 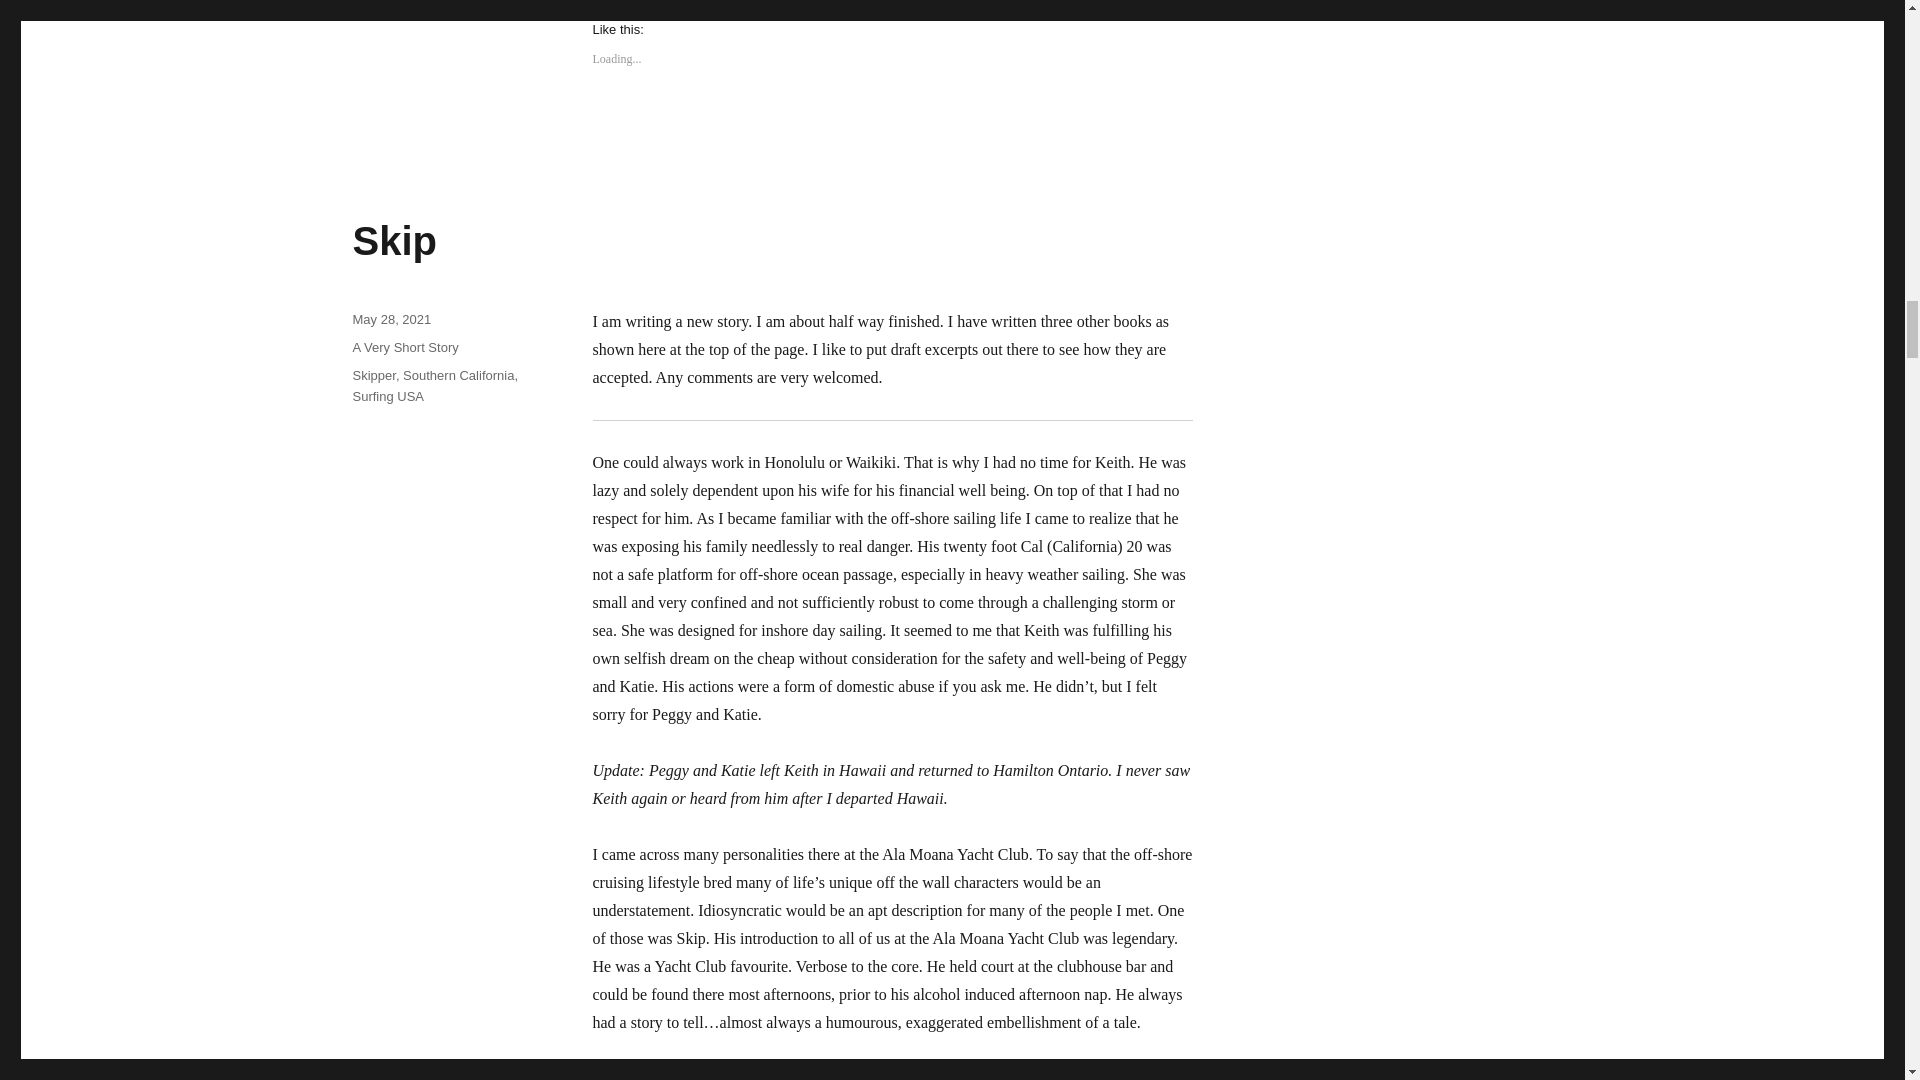 What do you see at coordinates (458, 376) in the screenshot?
I see `Southern California` at bounding box center [458, 376].